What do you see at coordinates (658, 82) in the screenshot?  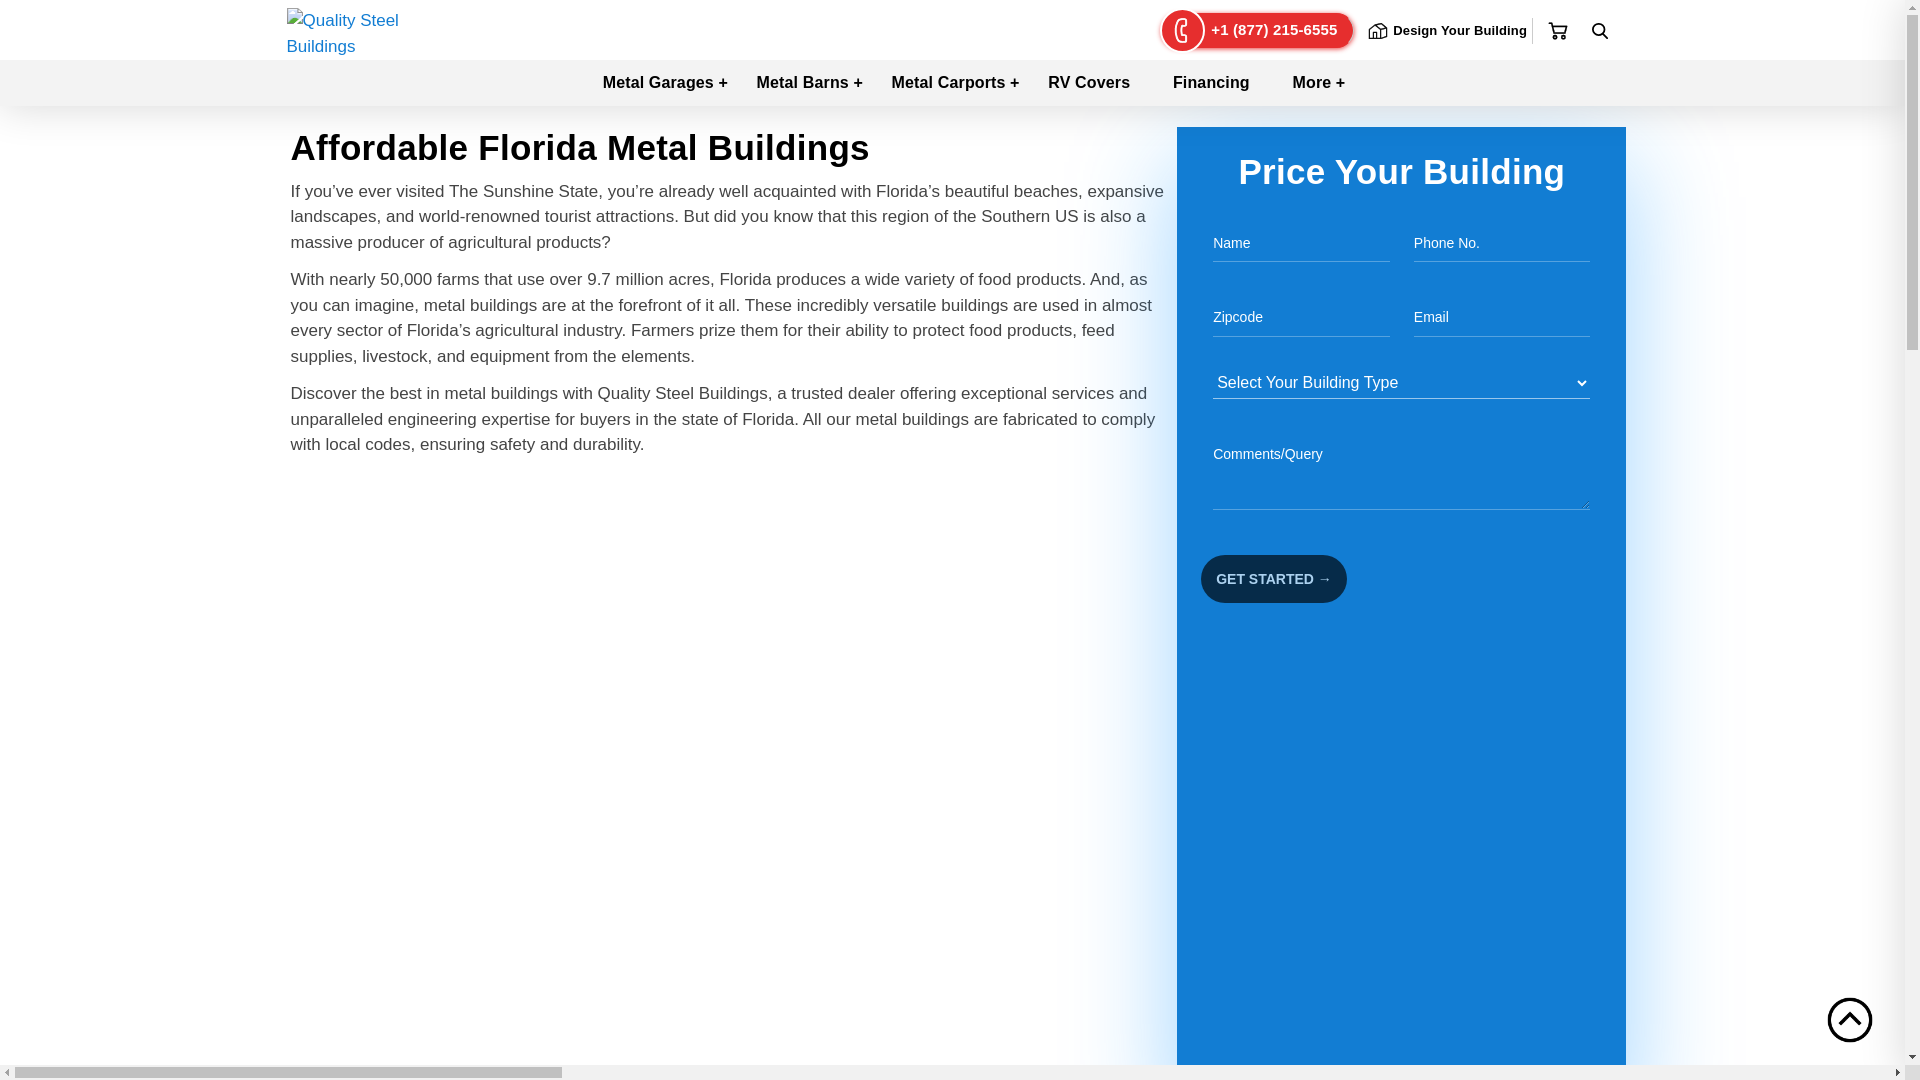 I see `Metal Garages` at bounding box center [658, 82].